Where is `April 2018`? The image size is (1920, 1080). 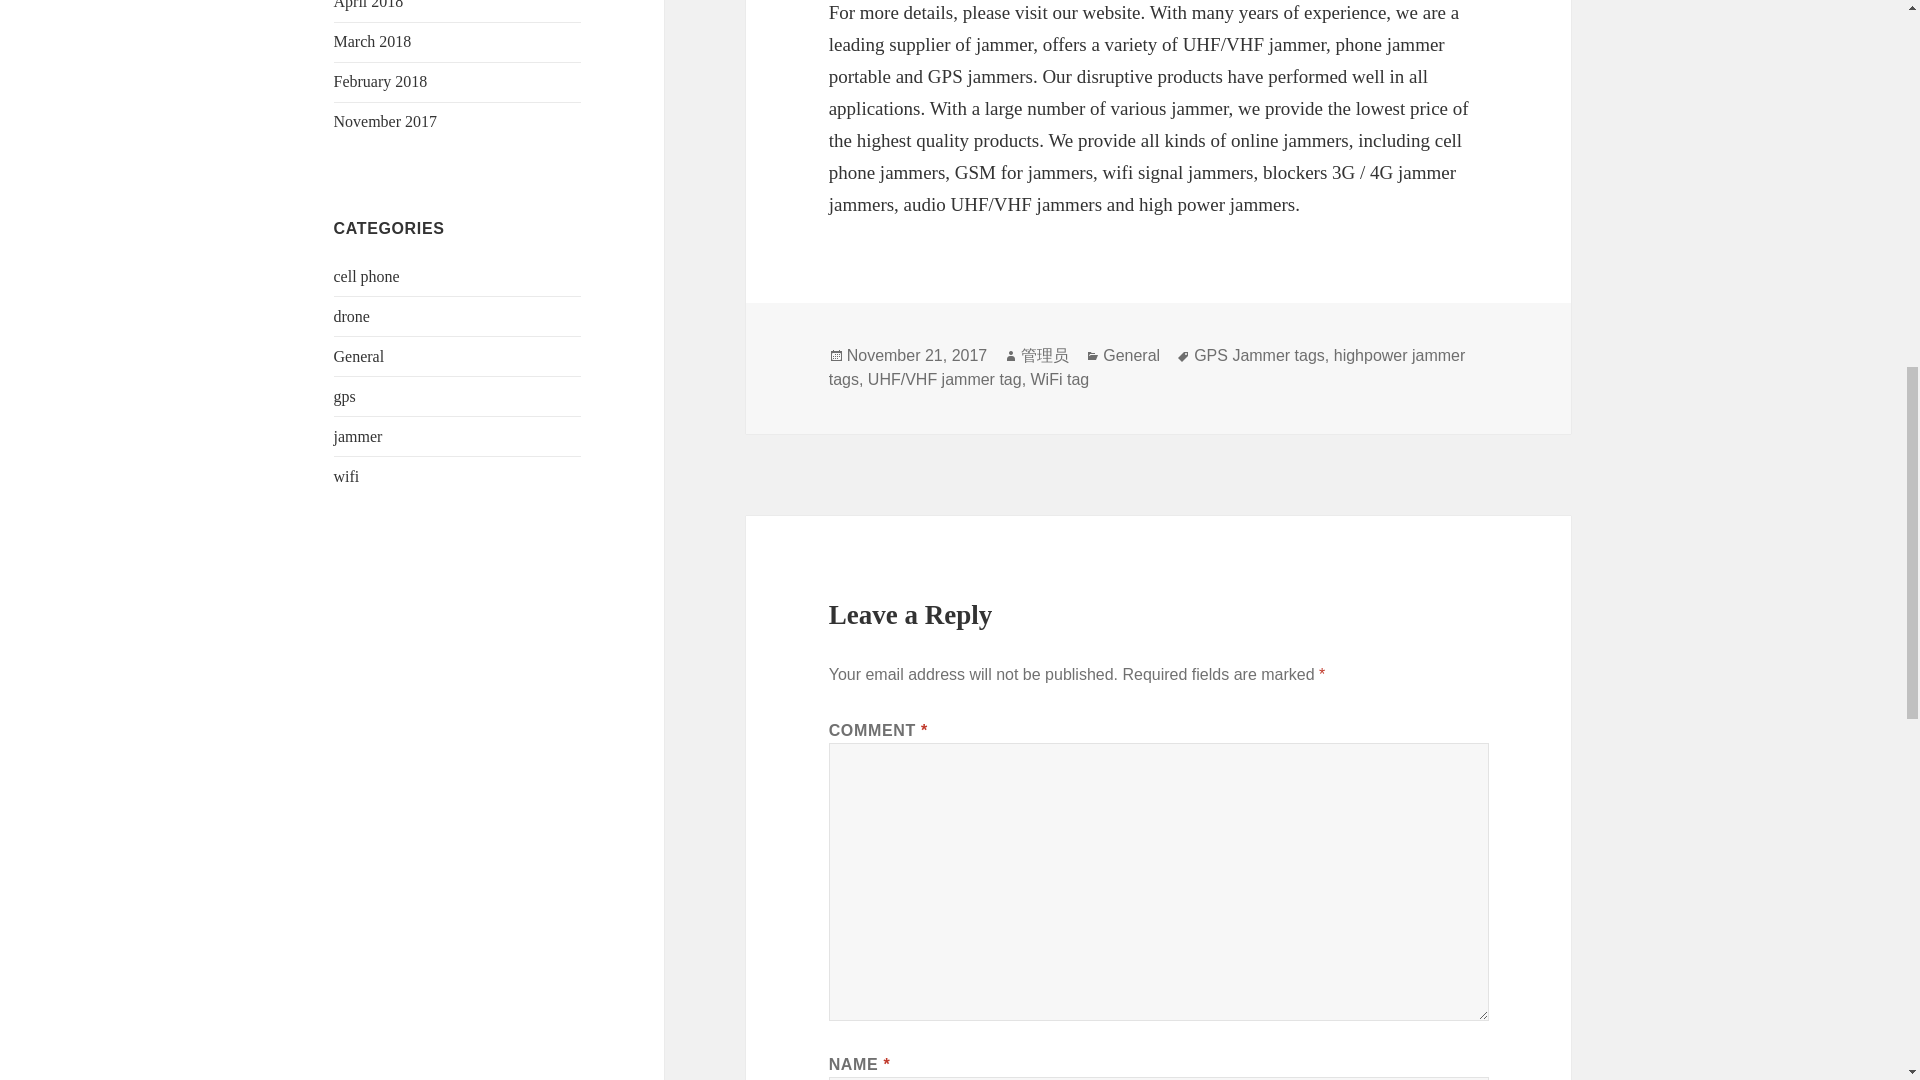 April 2018 is located at coordinates (368, 4).